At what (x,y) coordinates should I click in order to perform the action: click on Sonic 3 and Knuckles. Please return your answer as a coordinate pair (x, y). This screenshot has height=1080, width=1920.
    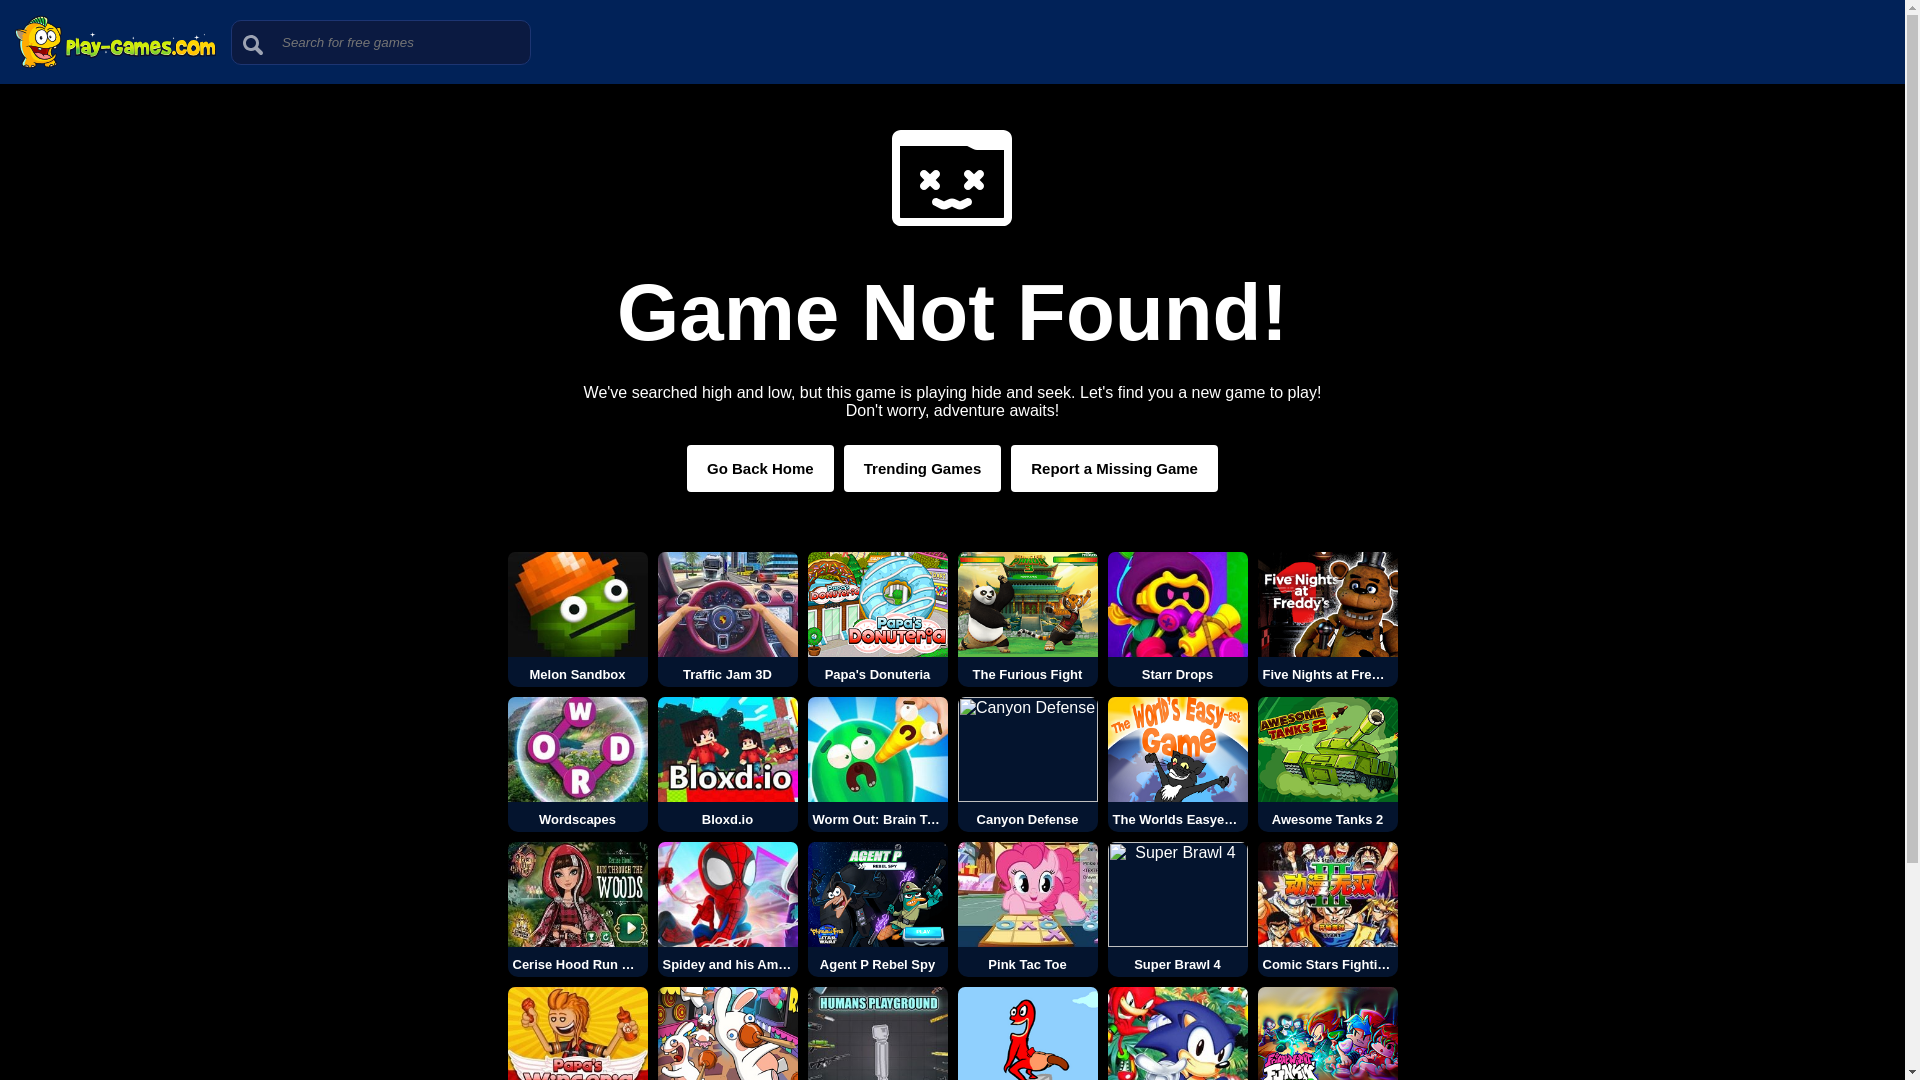
    Looking at the image, I should click on (1178, 1034).